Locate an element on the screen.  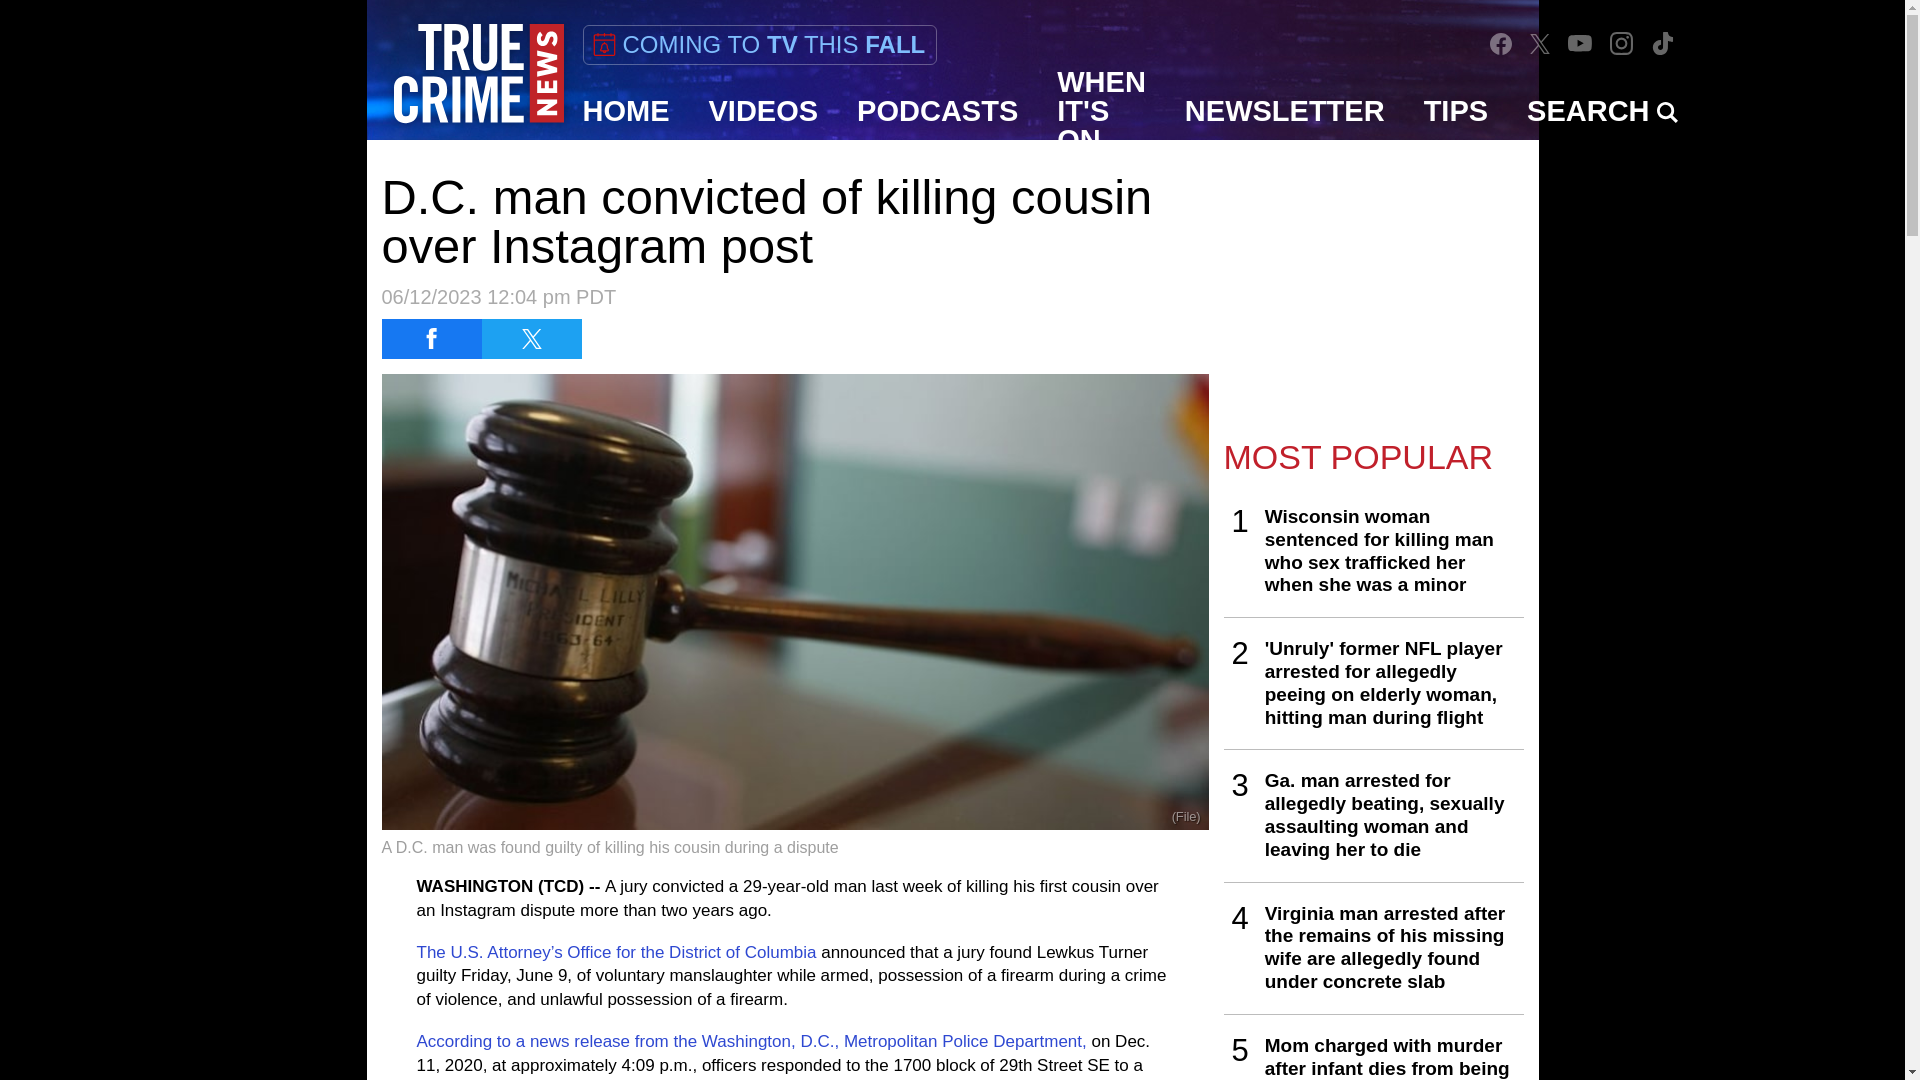
WHEN IT'S ON is located at coordinates (1102, 111).